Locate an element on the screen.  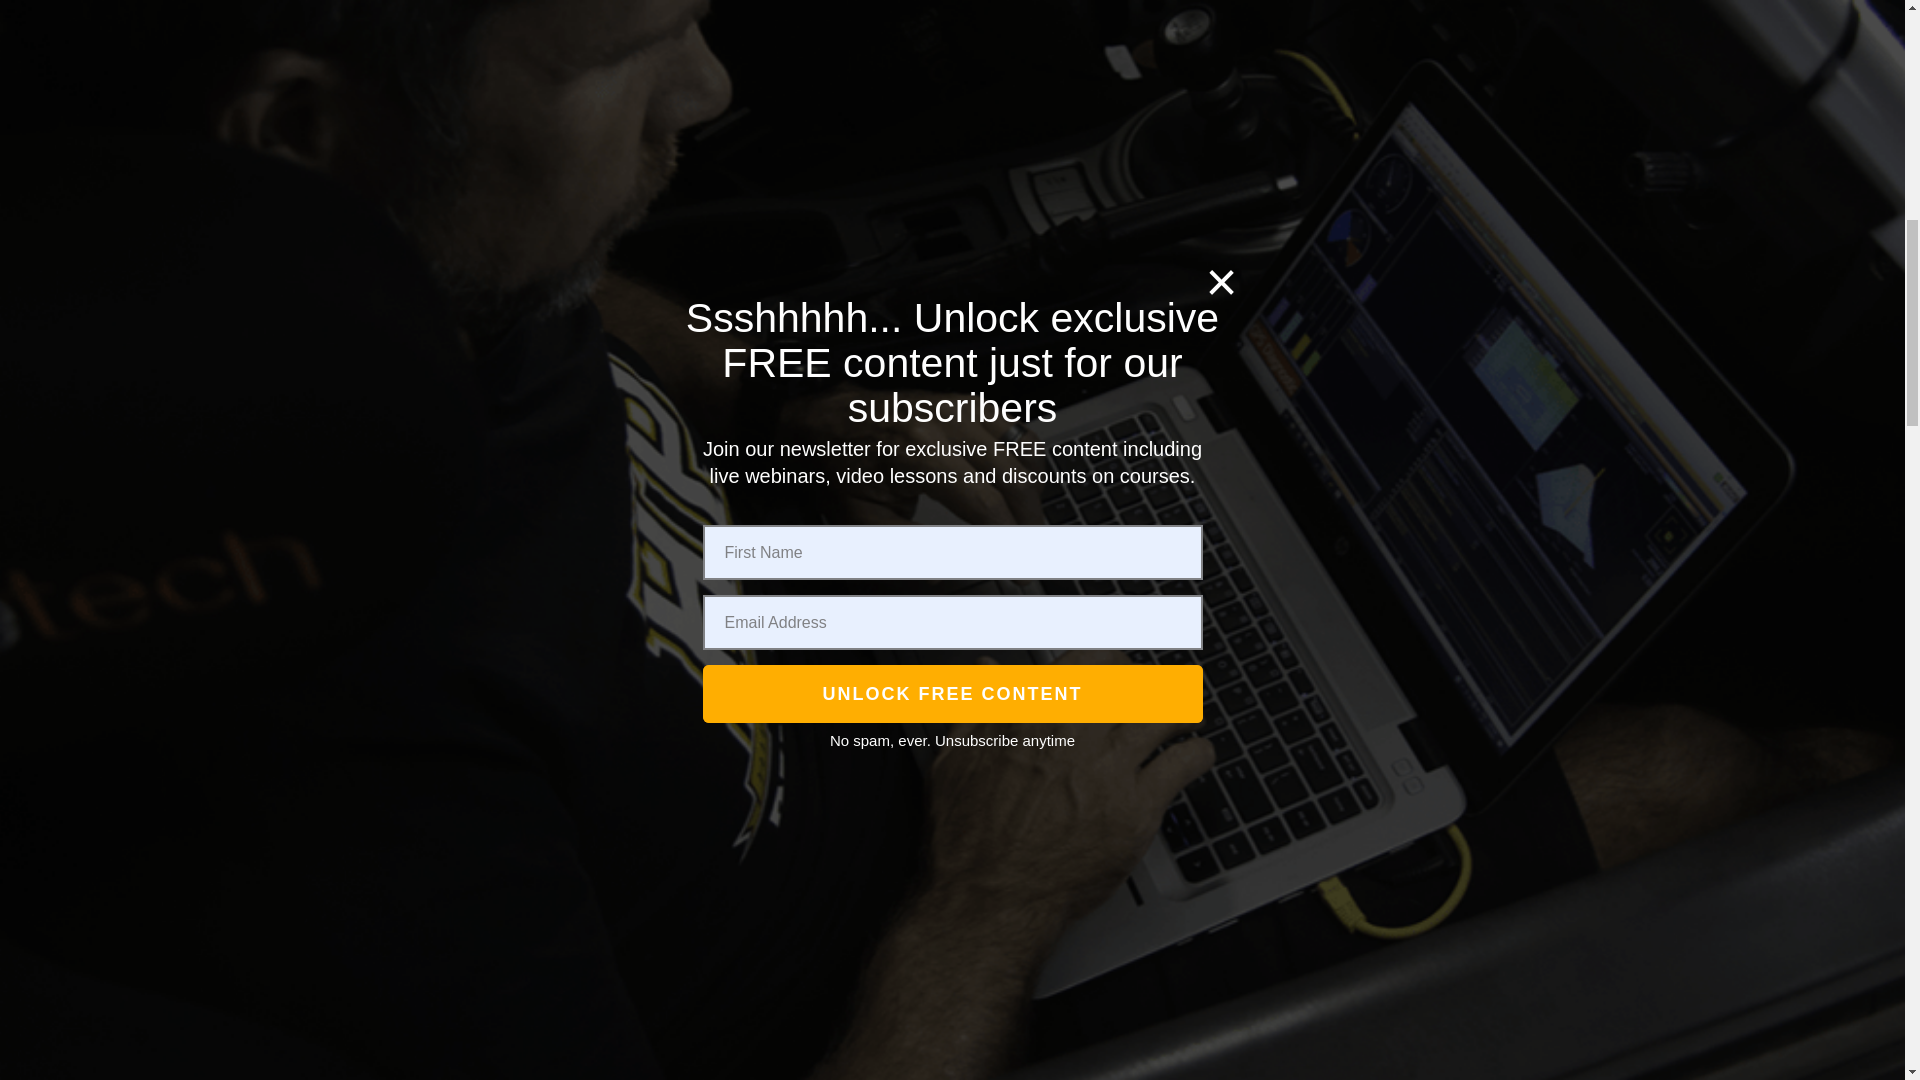
Click here to view Andre.Simon is located at coordinates (468, 41).